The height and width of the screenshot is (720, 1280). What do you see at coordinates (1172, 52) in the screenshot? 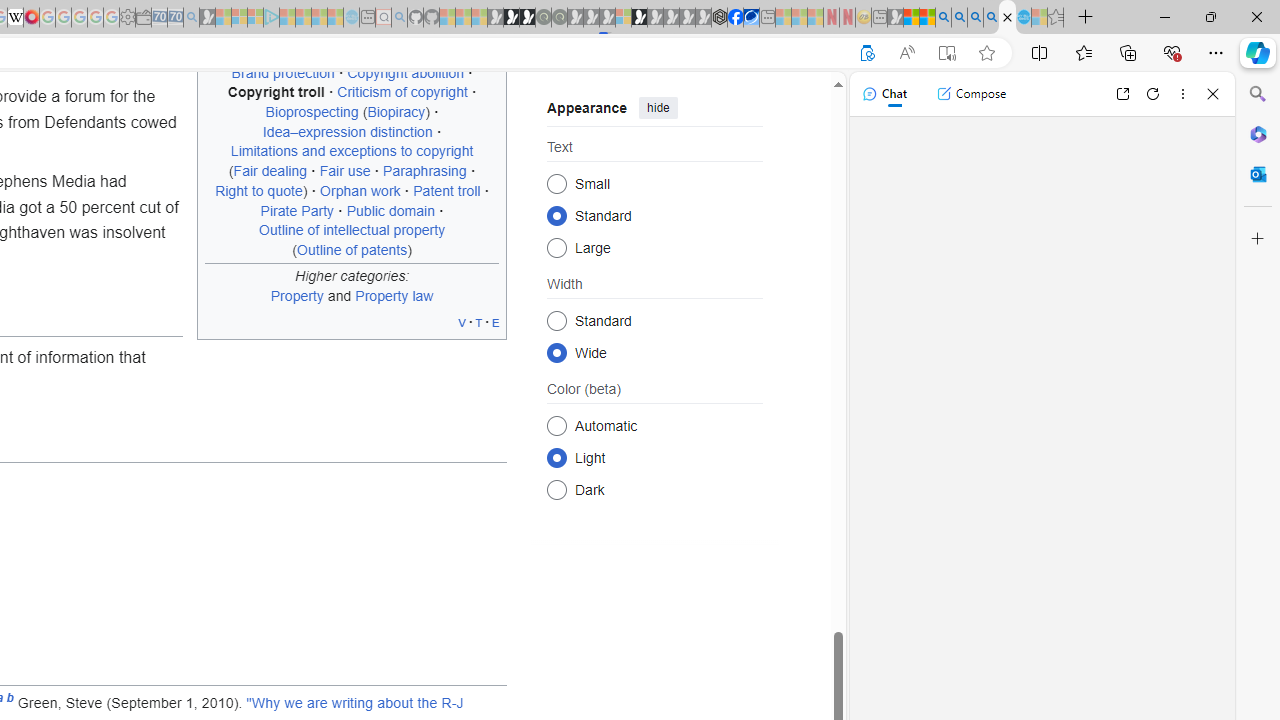
I see `Browser essentials` at bounding box center [1172, 52].